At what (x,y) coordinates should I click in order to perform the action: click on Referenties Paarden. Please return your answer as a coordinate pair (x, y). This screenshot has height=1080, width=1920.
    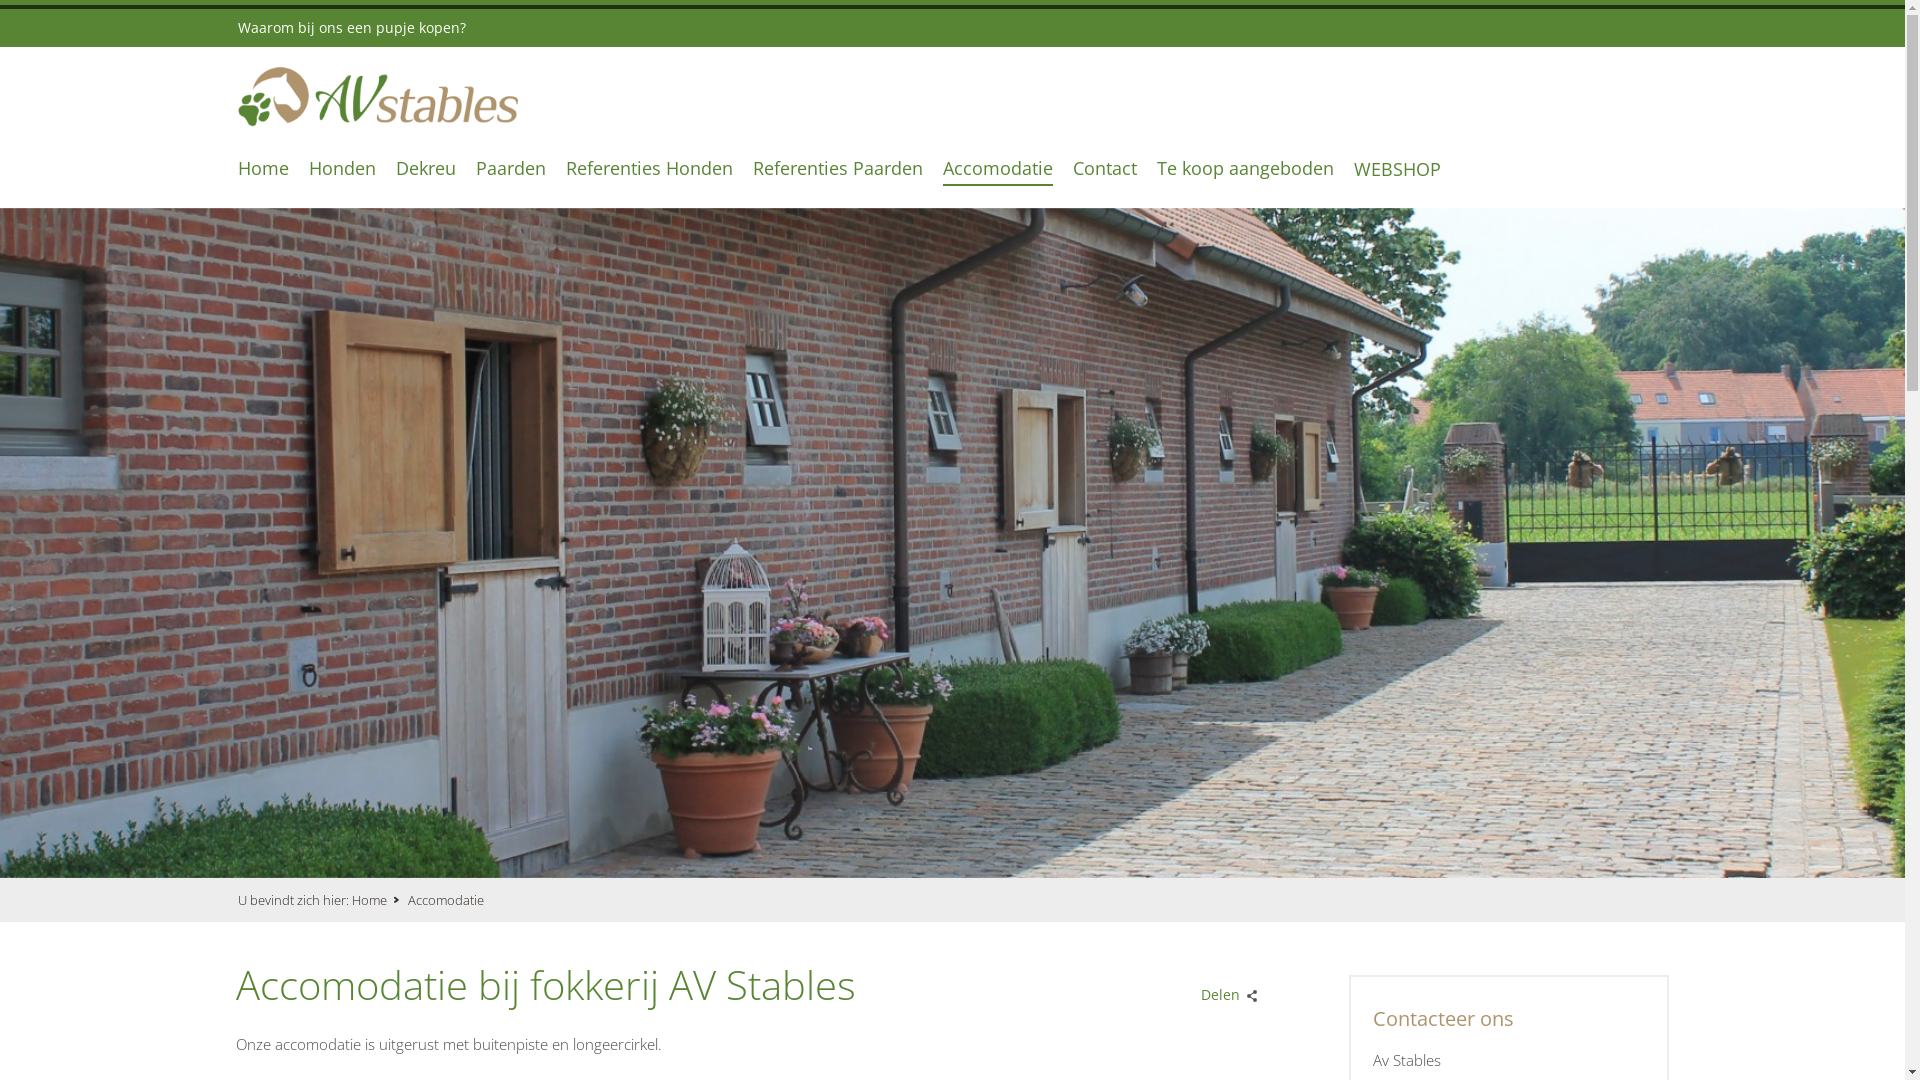
    Looking at the image, I should click on (838, 166).